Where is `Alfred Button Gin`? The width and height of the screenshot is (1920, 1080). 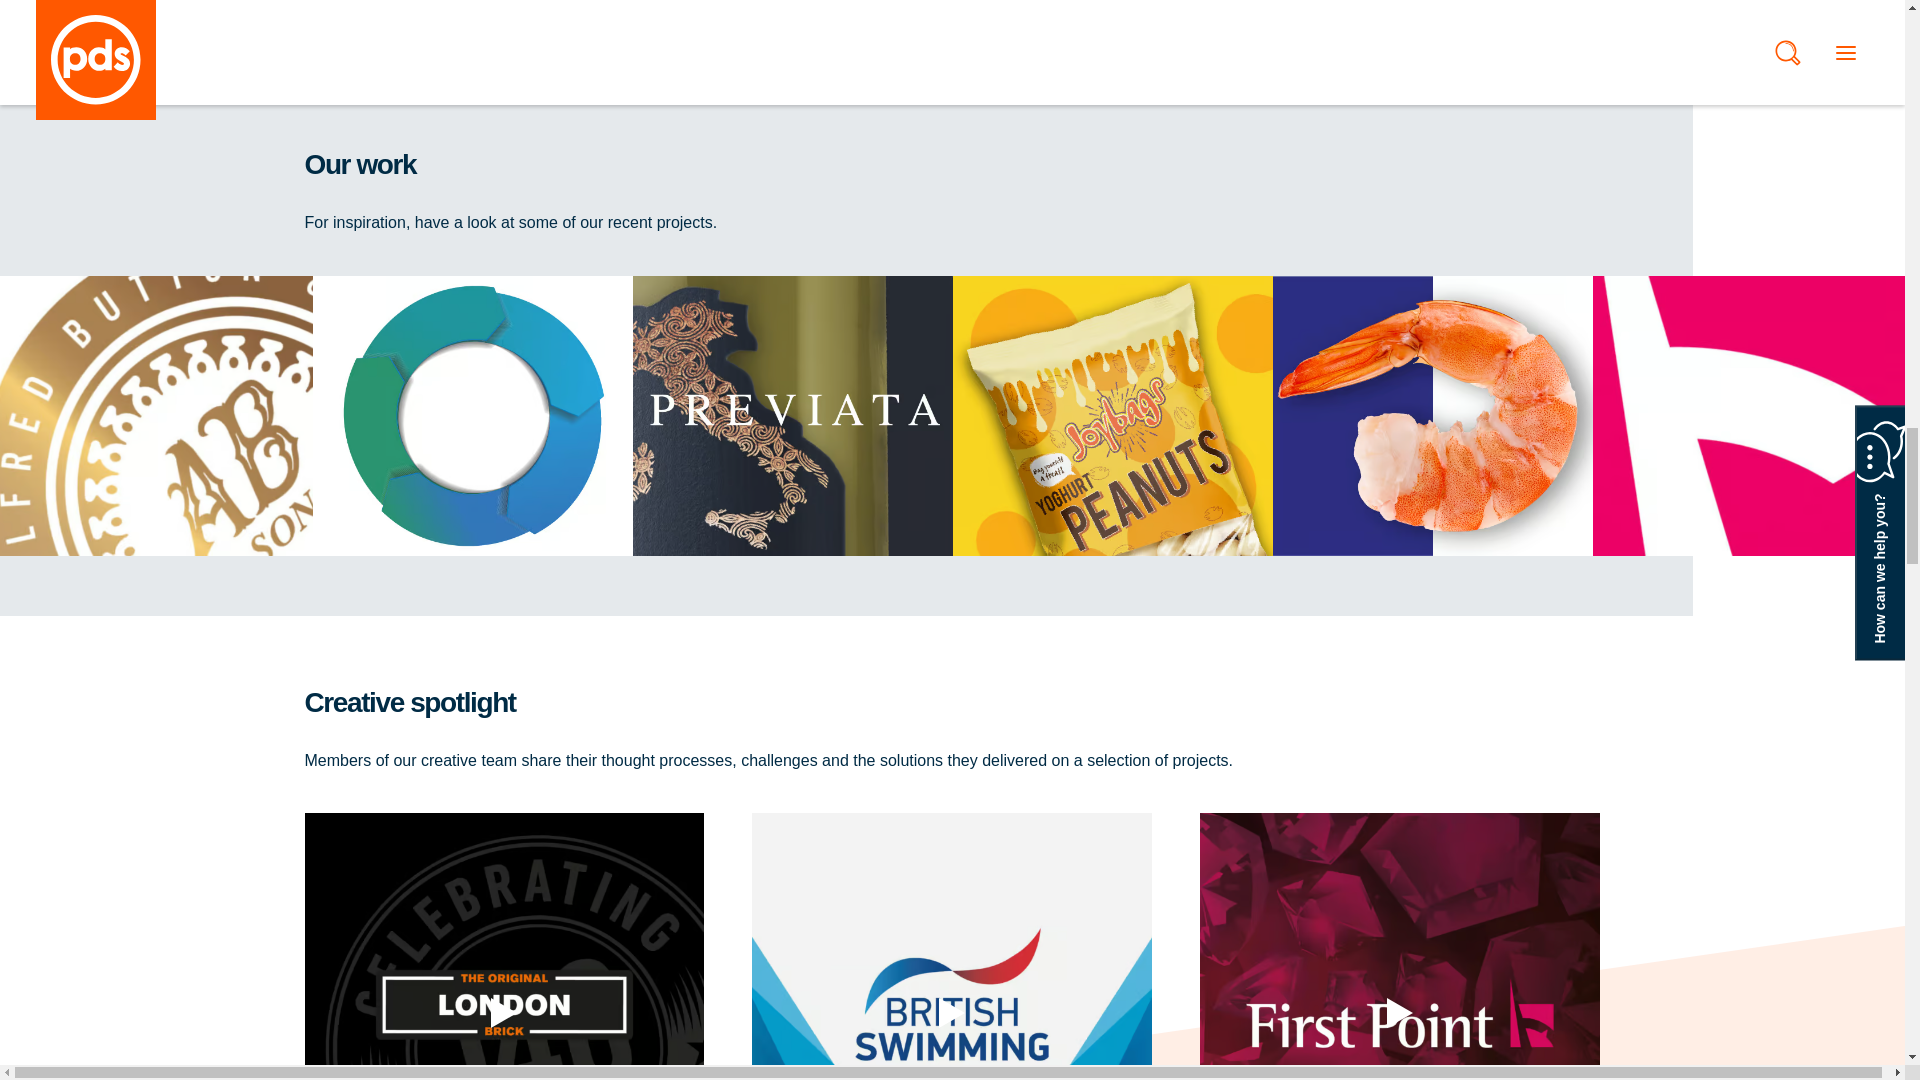 Alfred Button Gin is located at coordinates (156, 416).